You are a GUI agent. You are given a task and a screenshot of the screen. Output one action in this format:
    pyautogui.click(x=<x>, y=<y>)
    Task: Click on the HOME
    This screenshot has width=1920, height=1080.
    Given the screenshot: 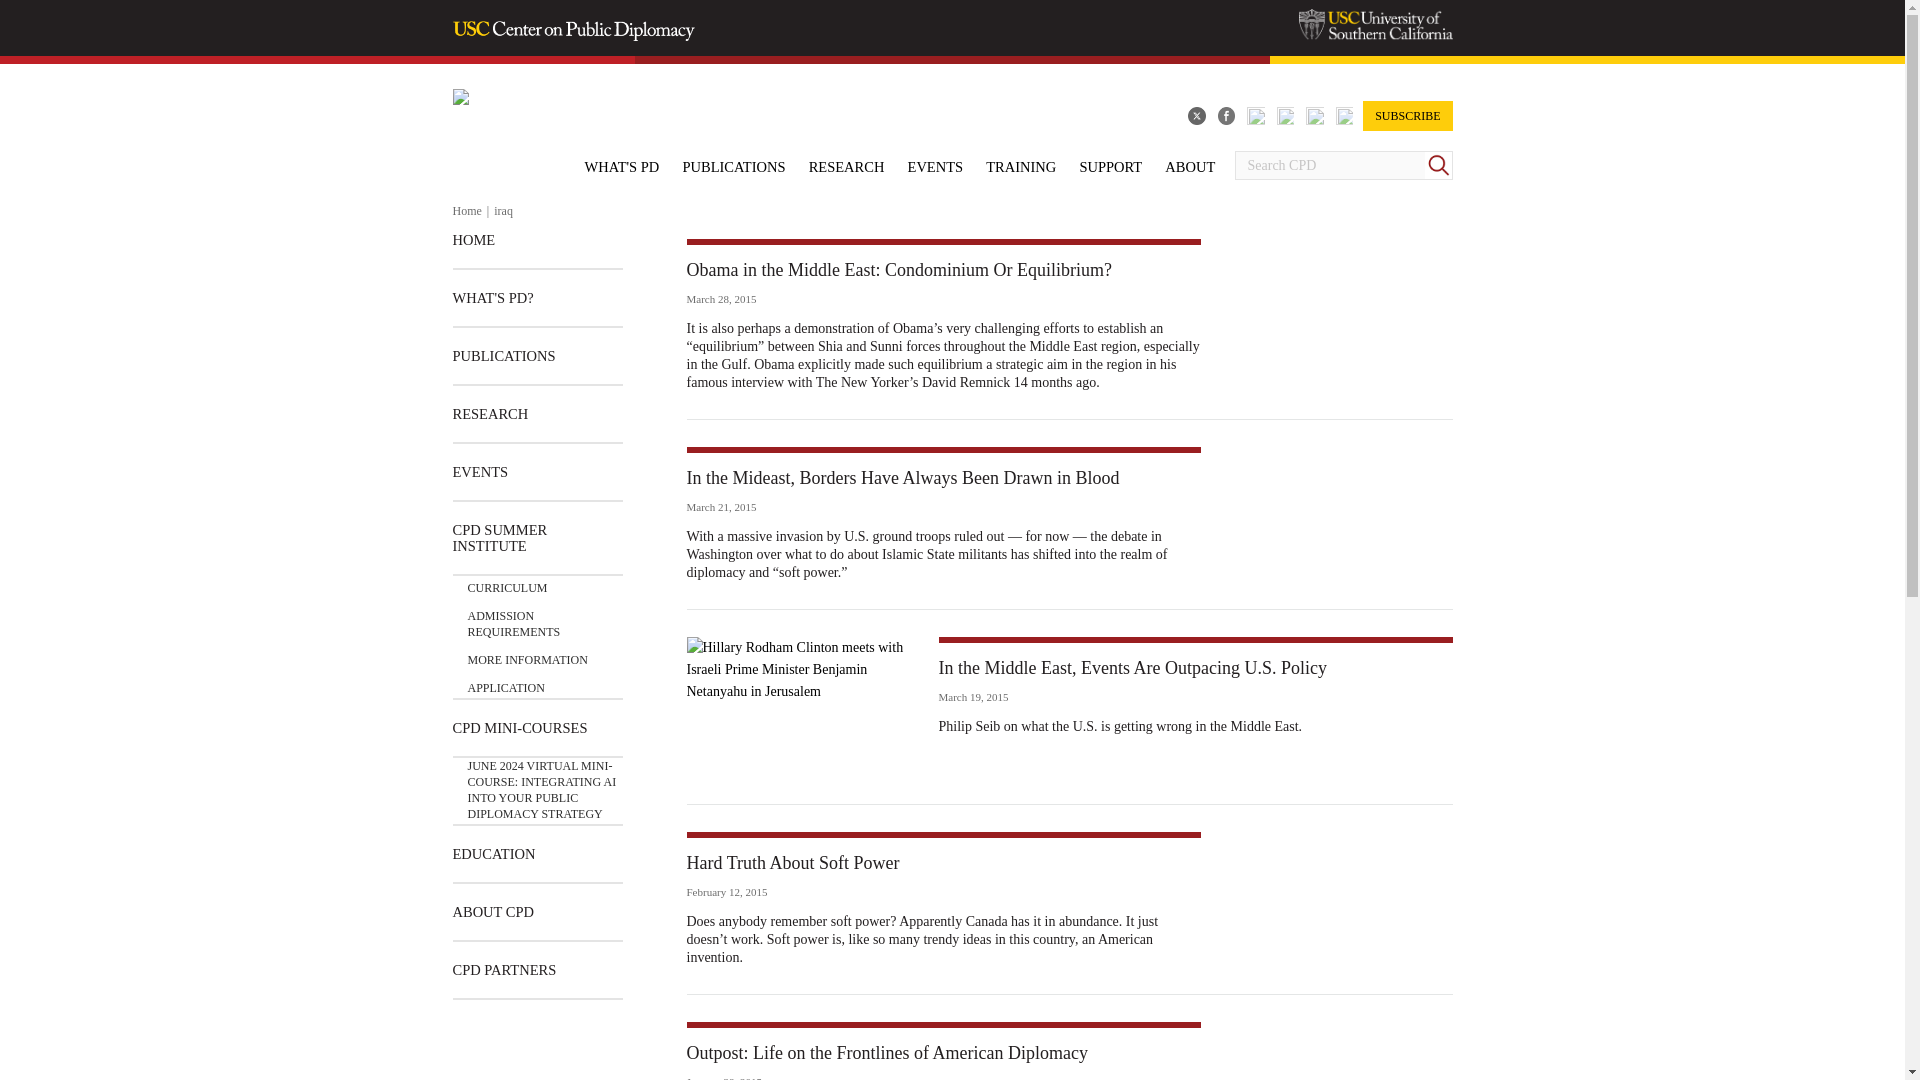 What is the action you would take?
    pyautogui.click(x=473, y=250)
    